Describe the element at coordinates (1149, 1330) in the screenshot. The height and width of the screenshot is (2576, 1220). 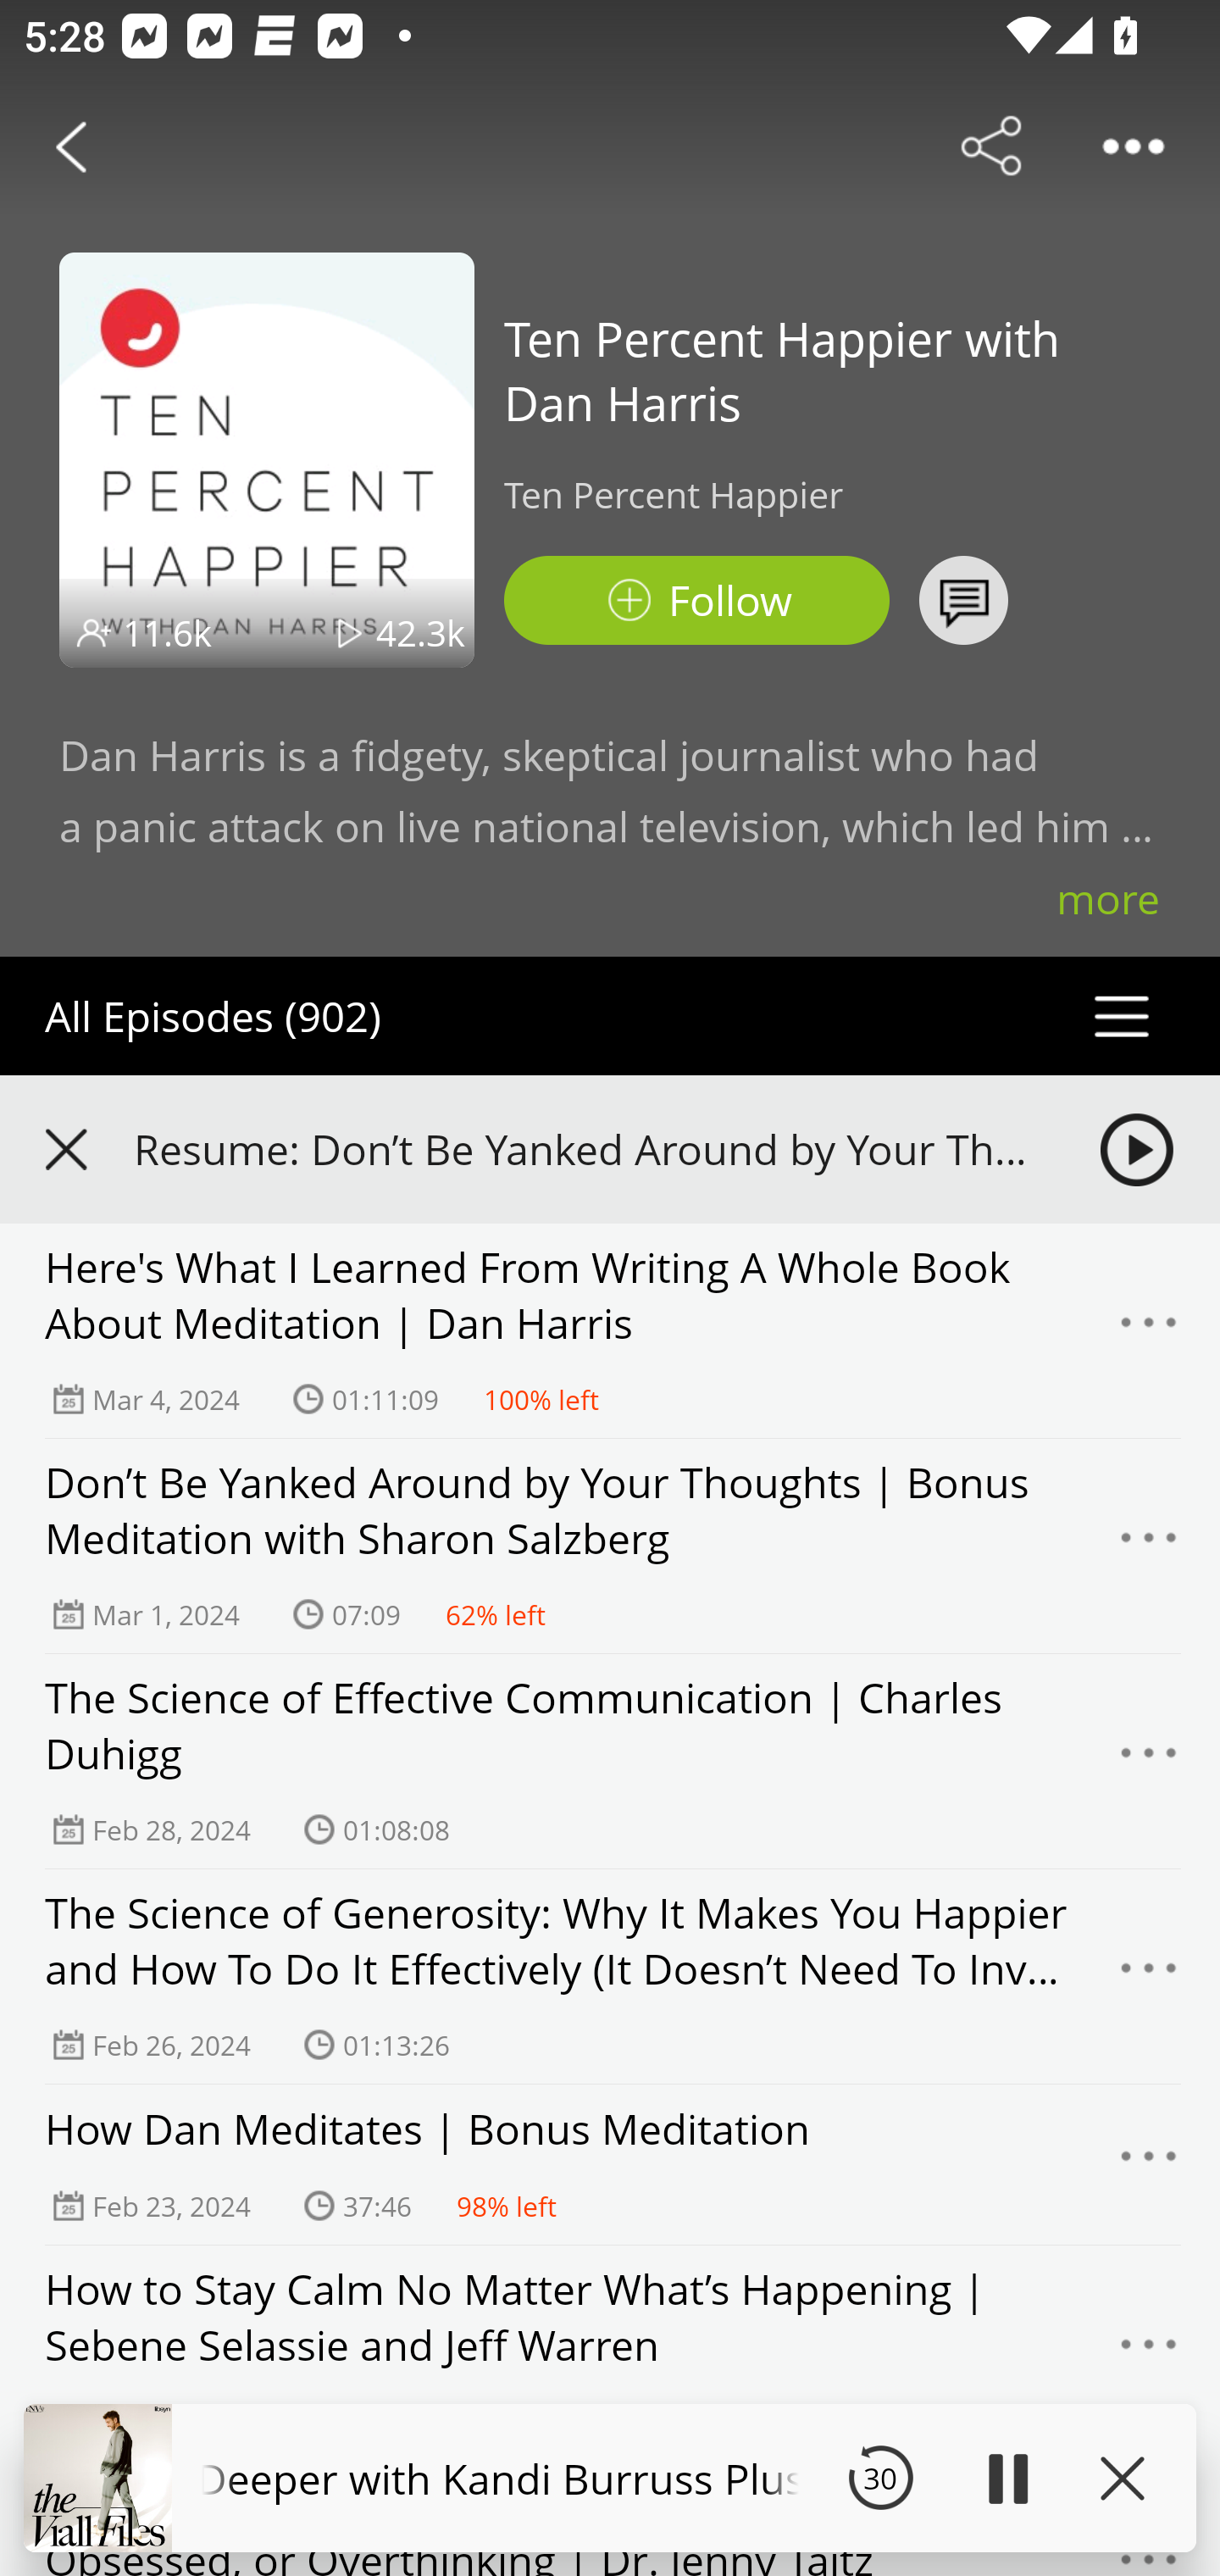
I see `Menu` at that location.